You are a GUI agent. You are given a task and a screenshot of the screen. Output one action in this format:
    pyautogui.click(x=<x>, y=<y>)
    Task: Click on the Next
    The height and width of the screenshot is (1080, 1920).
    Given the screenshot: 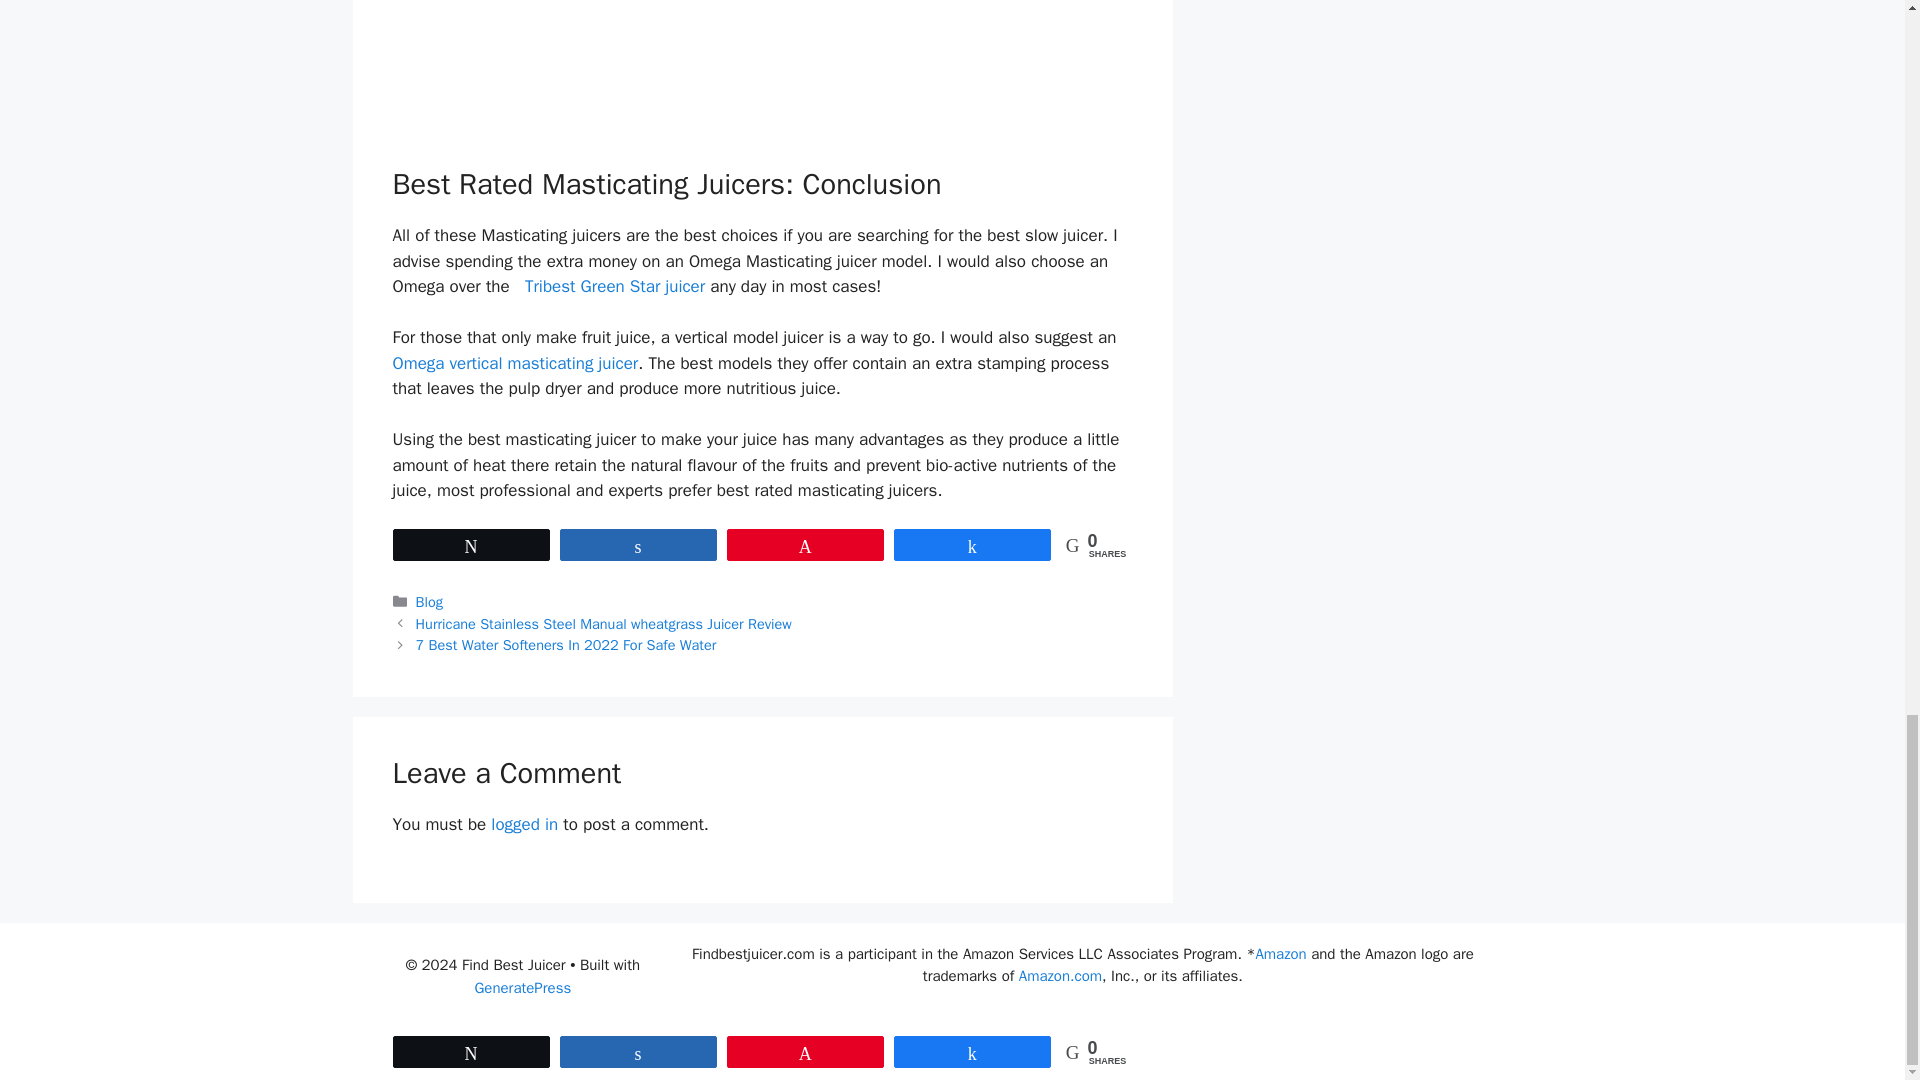 What is the action you would take?
    pyautogui.click(x=566, y=645)
    